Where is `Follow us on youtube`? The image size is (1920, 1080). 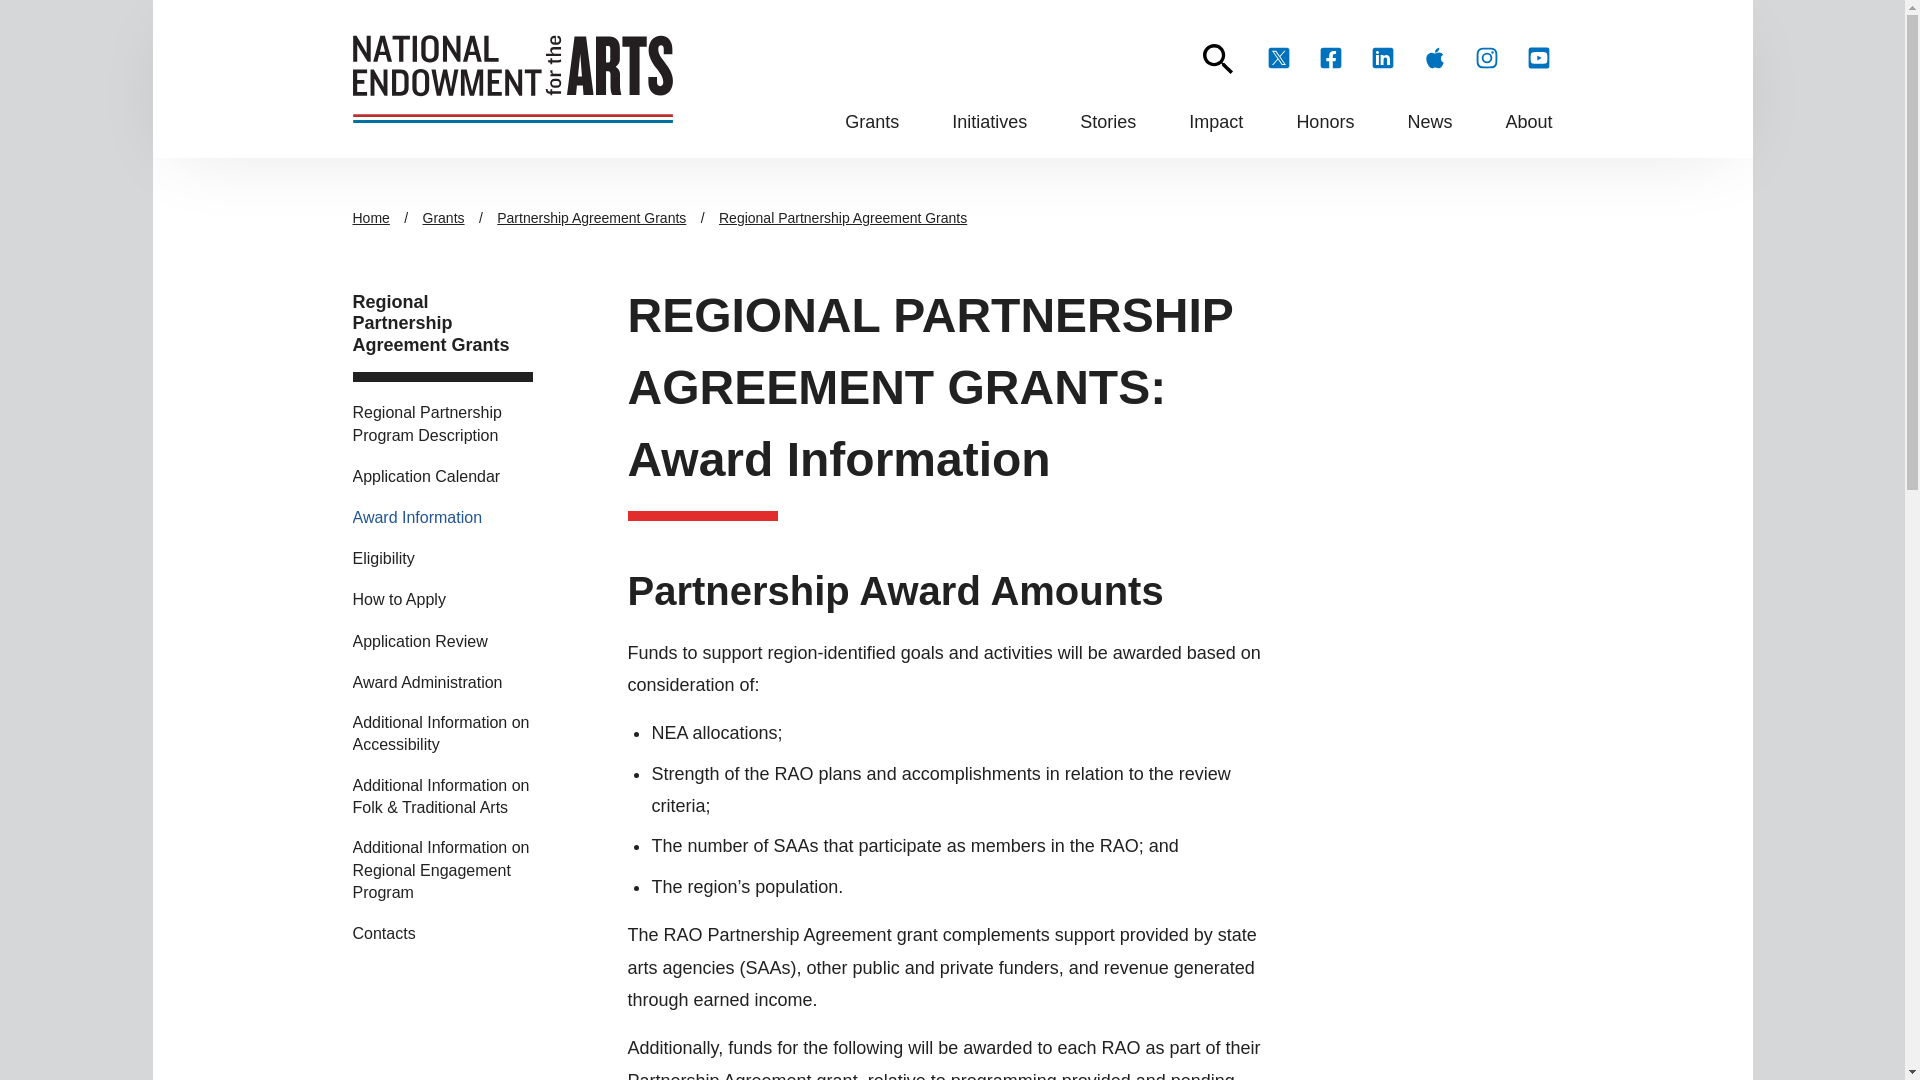
Follow us on youtube is located at coordinates (1538, 58).